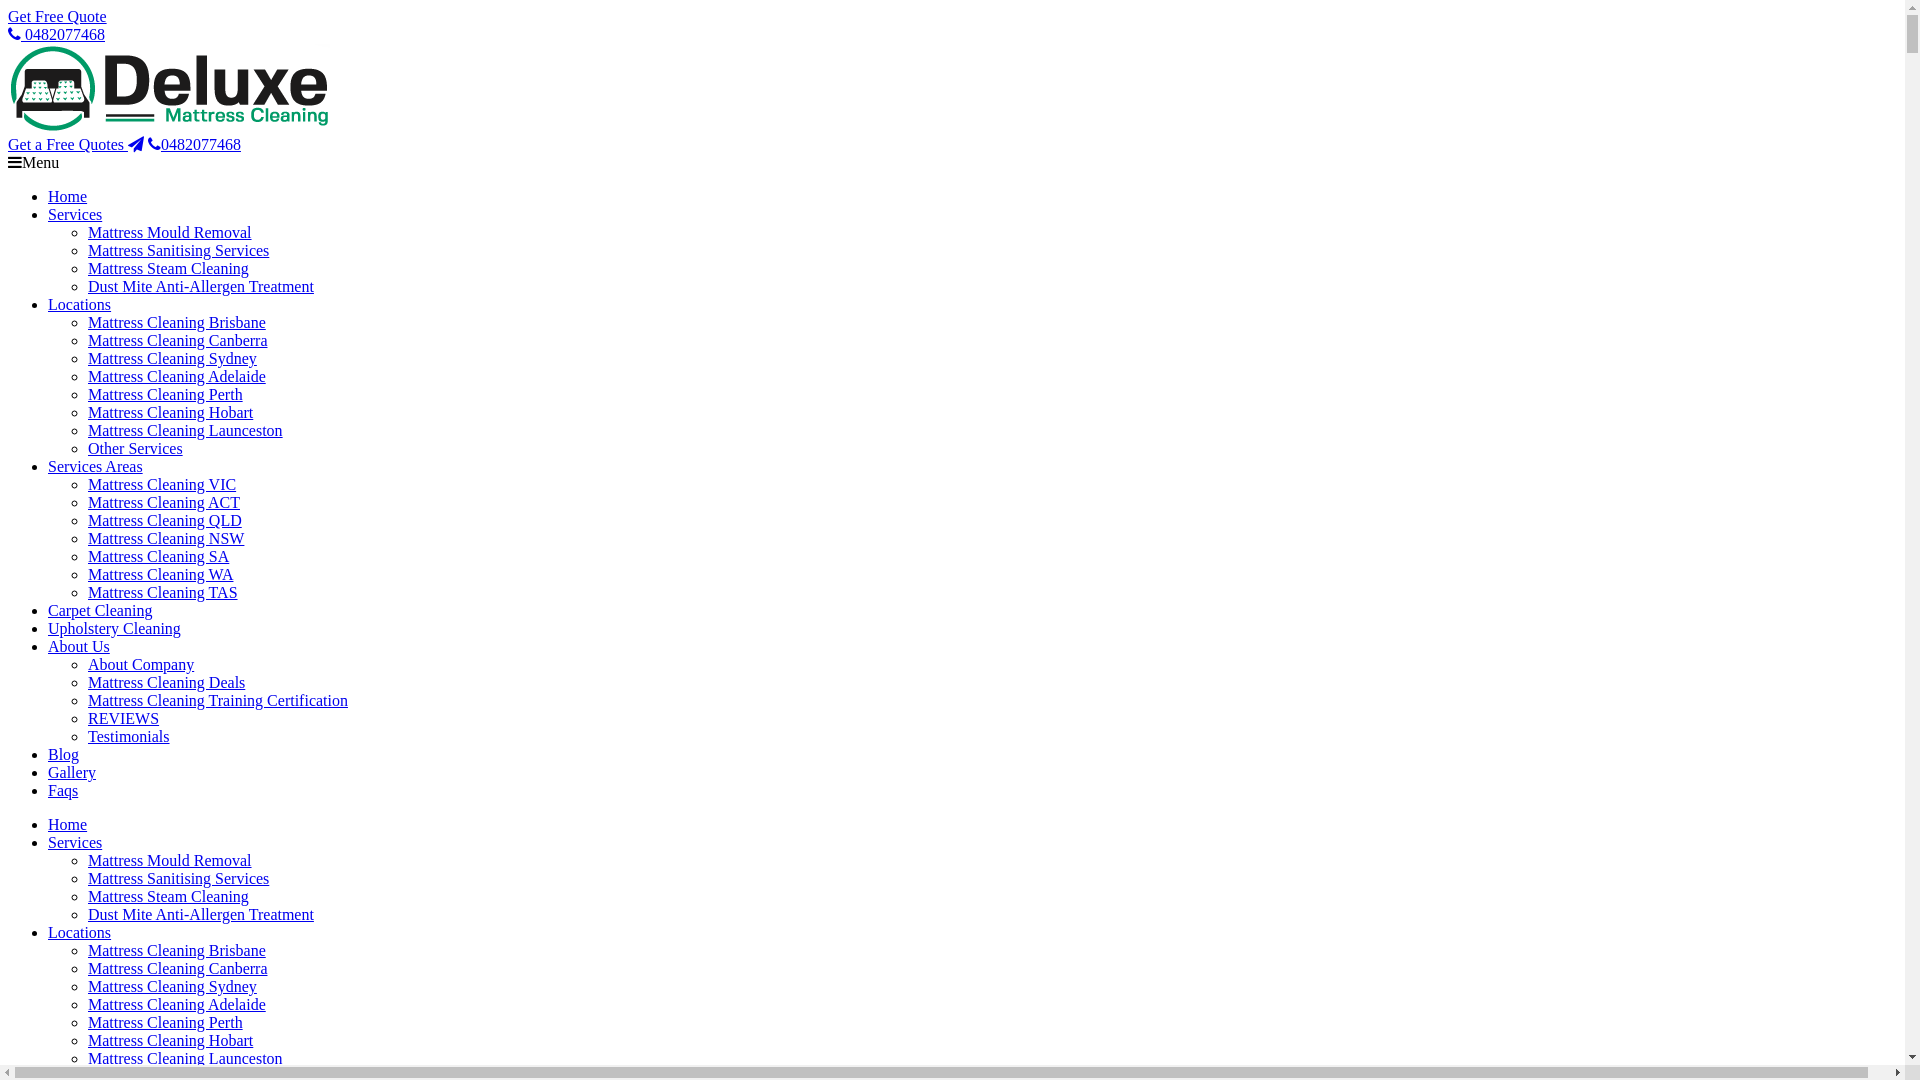 Image resolution: width=1920 pixels, height=1080 pixels. I want to click on Home, so click(68, 196).